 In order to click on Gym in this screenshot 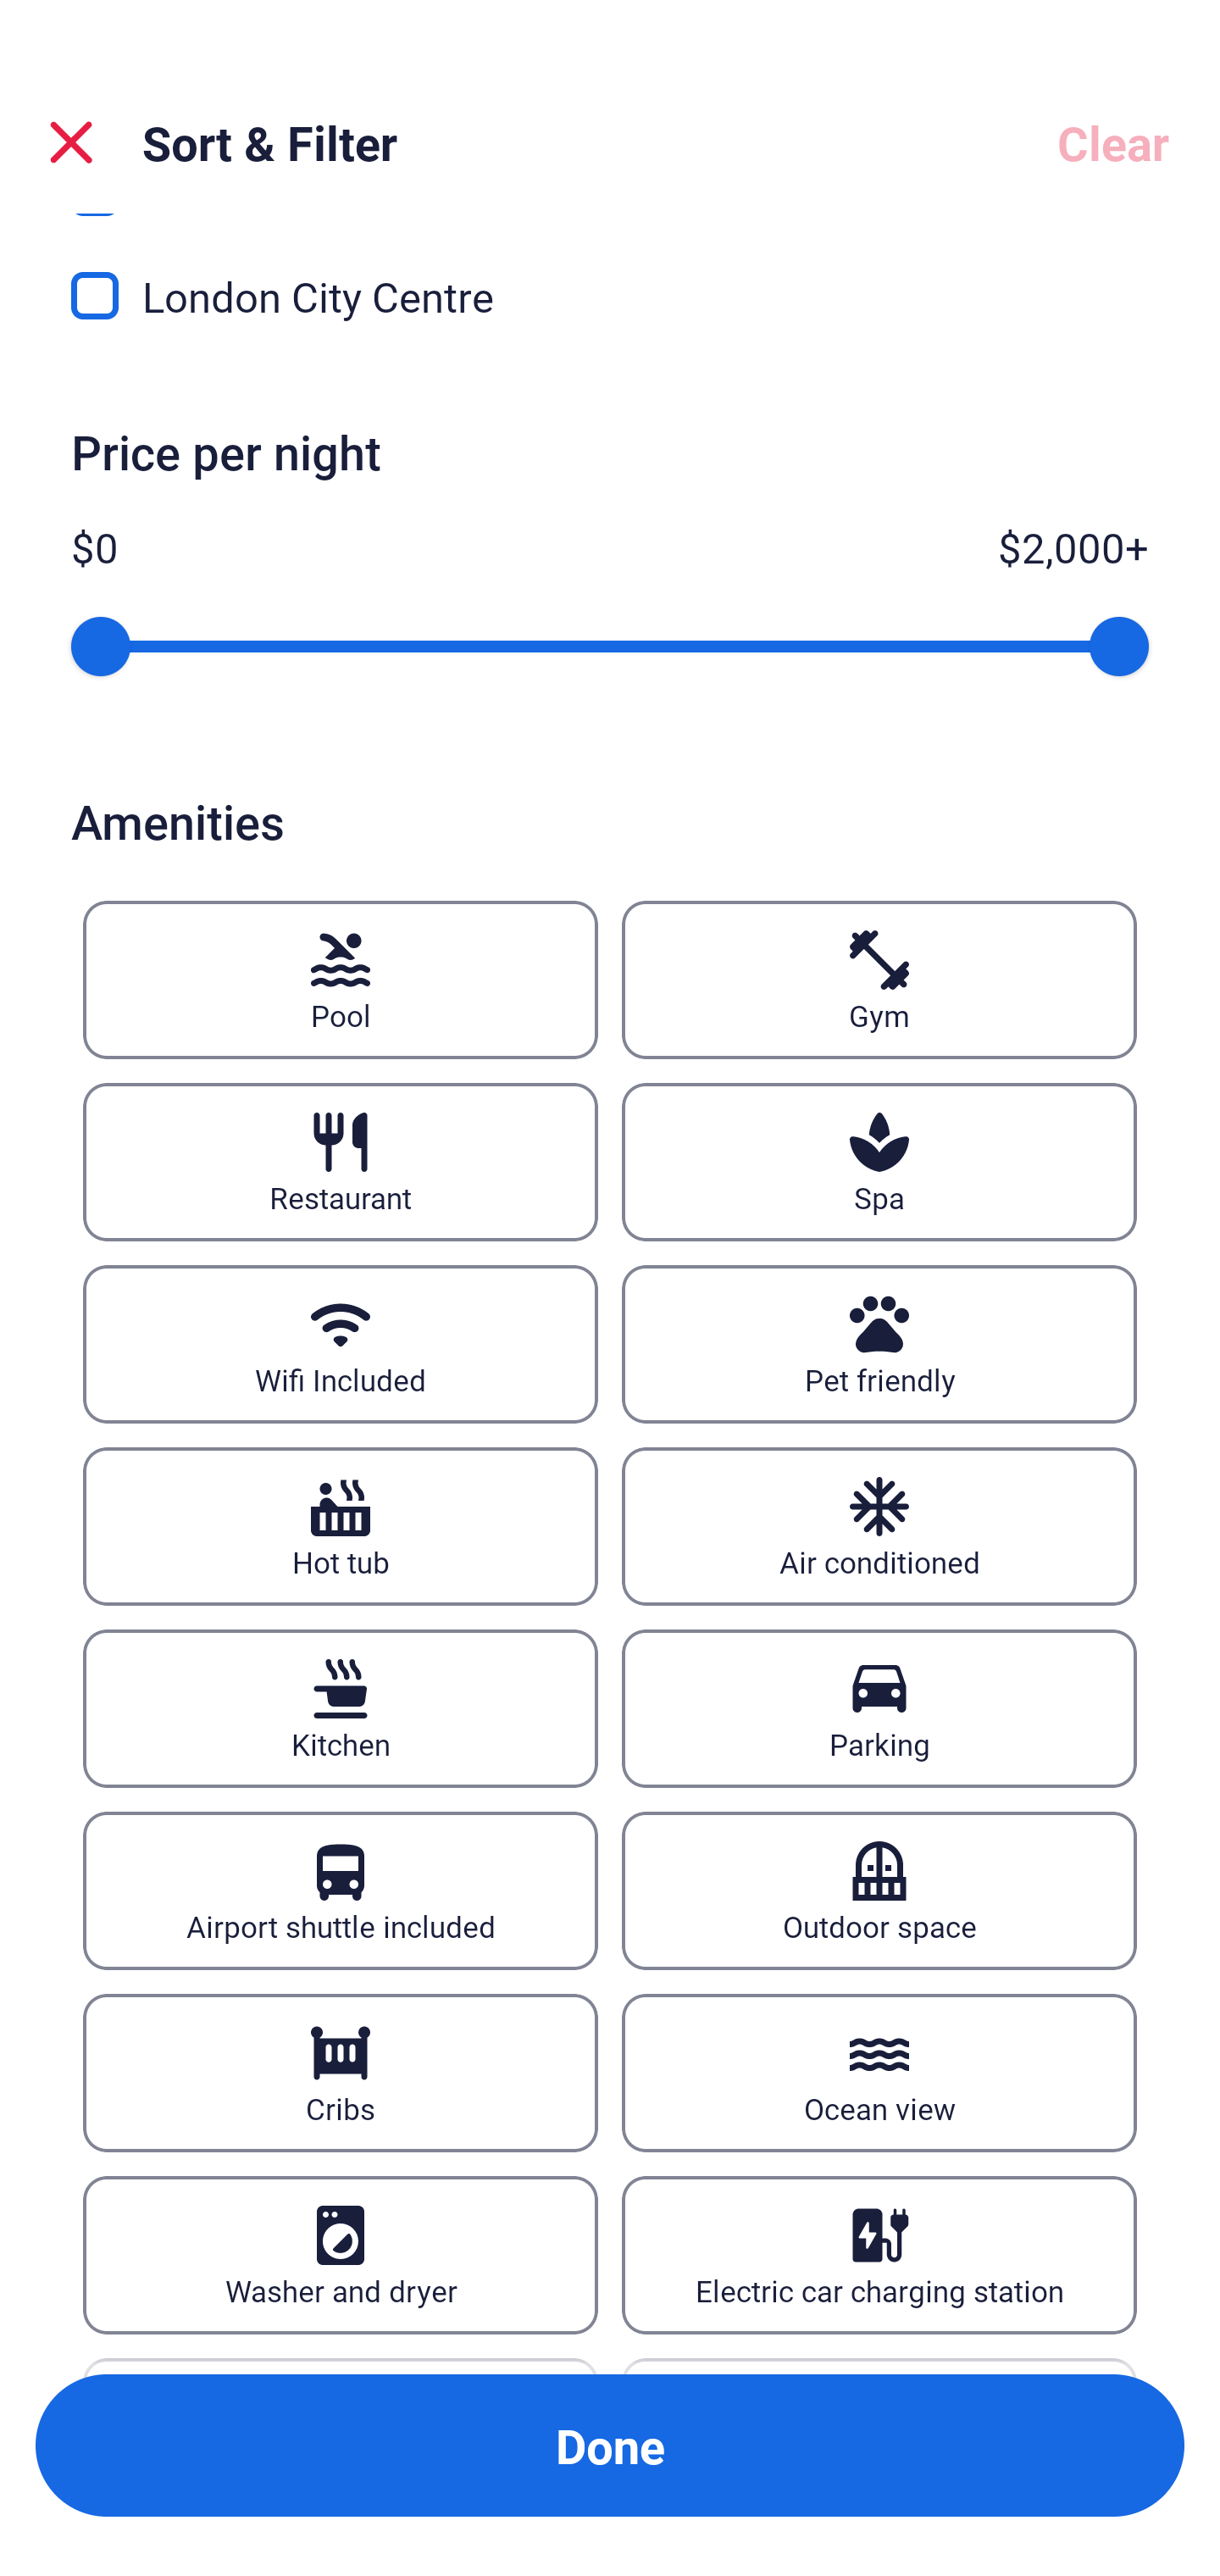, I will do `click(879, 980)`.